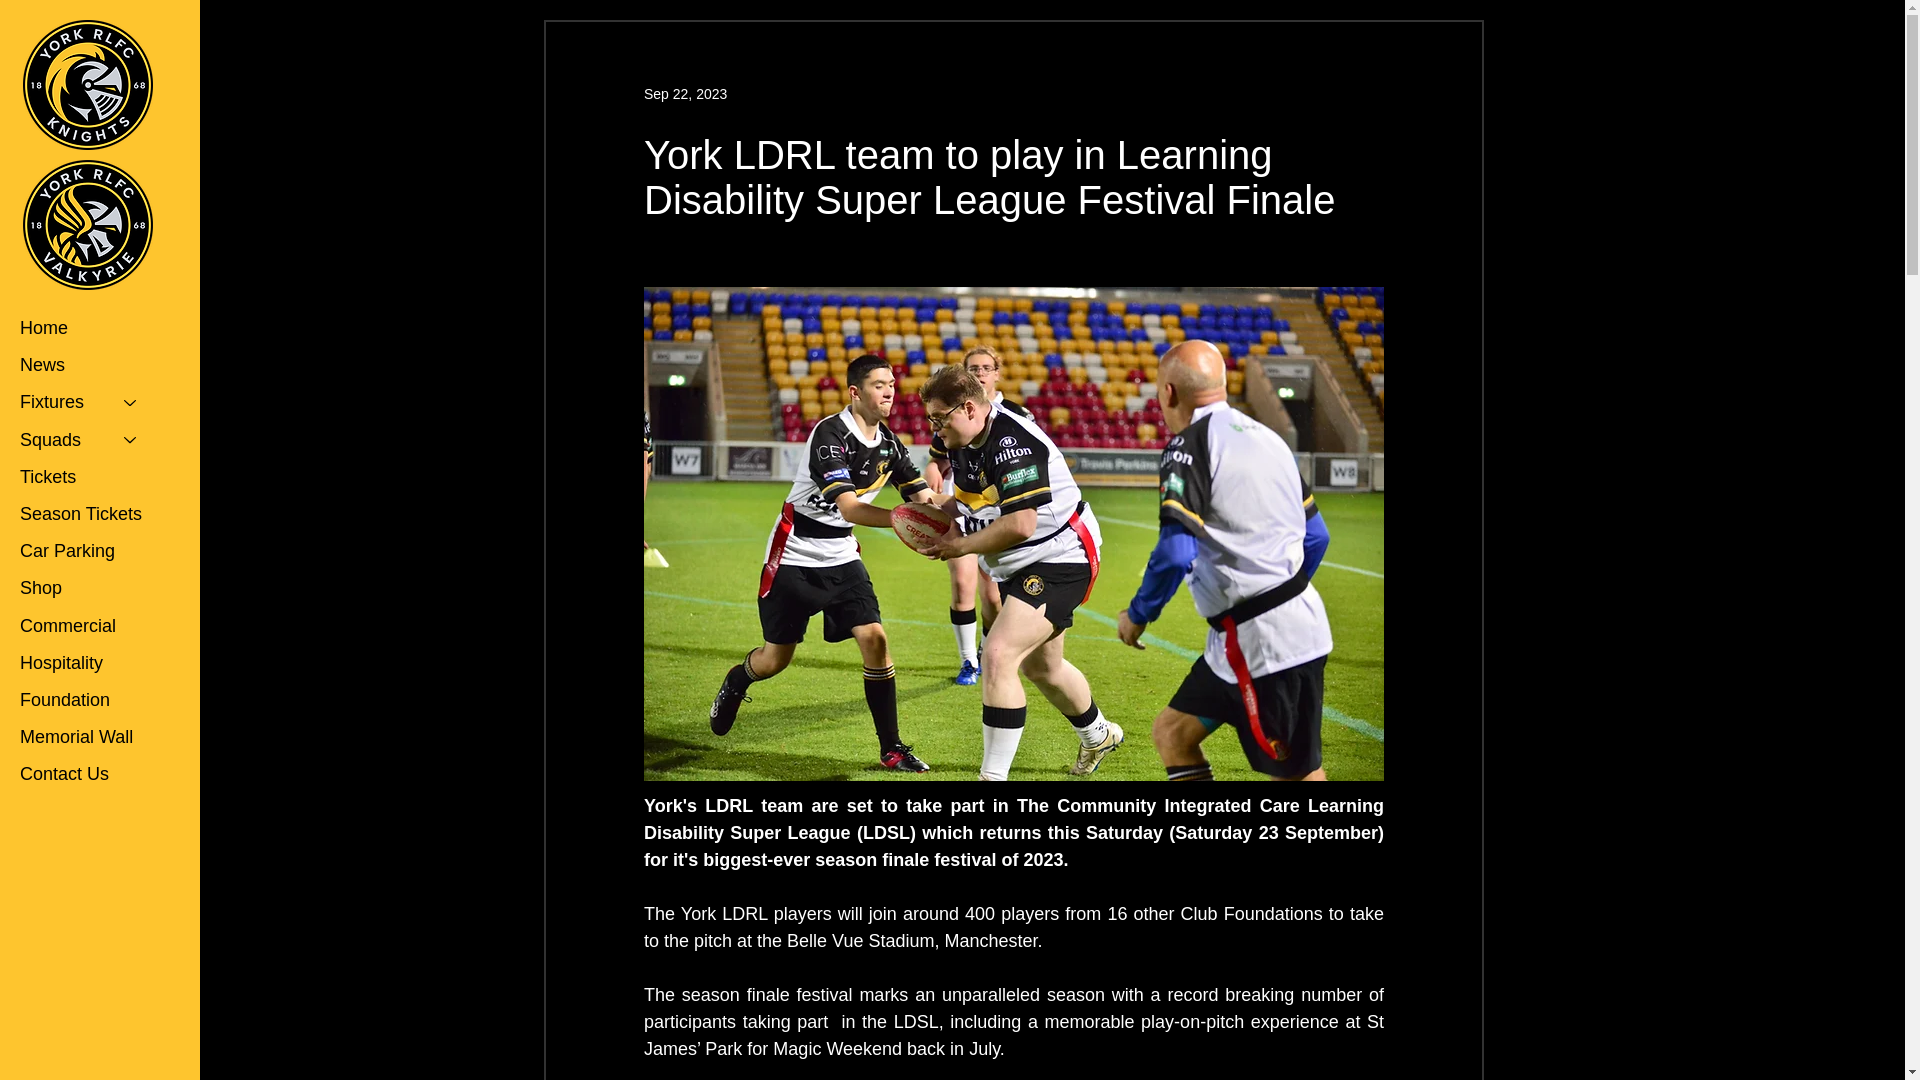 This screenshot has height=1080, width=1920. Describe the element at coordinates (87, 552) in the screenshot. I see `Car Parking` at that location.